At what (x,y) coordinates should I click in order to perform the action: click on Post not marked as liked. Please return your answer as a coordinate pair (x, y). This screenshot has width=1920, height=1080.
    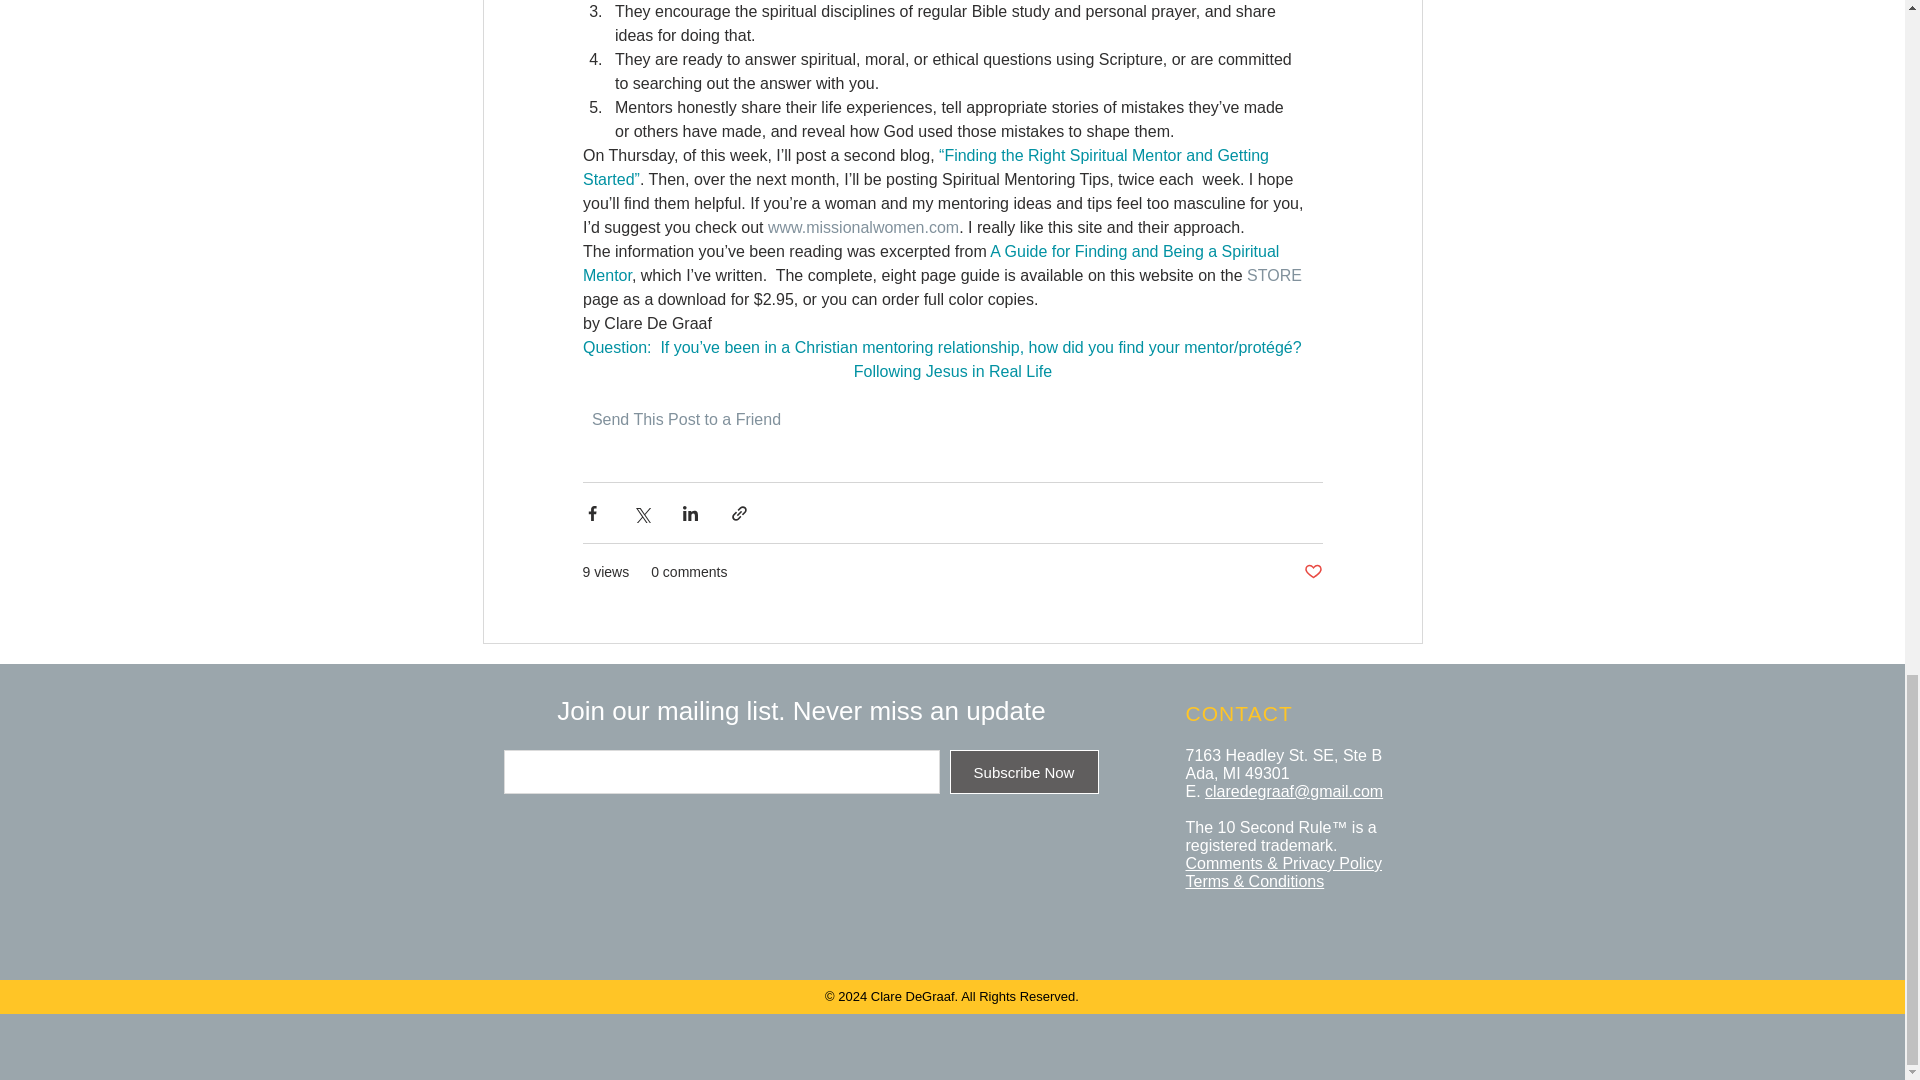
    Looking at the image, I should click on (1312, 572).